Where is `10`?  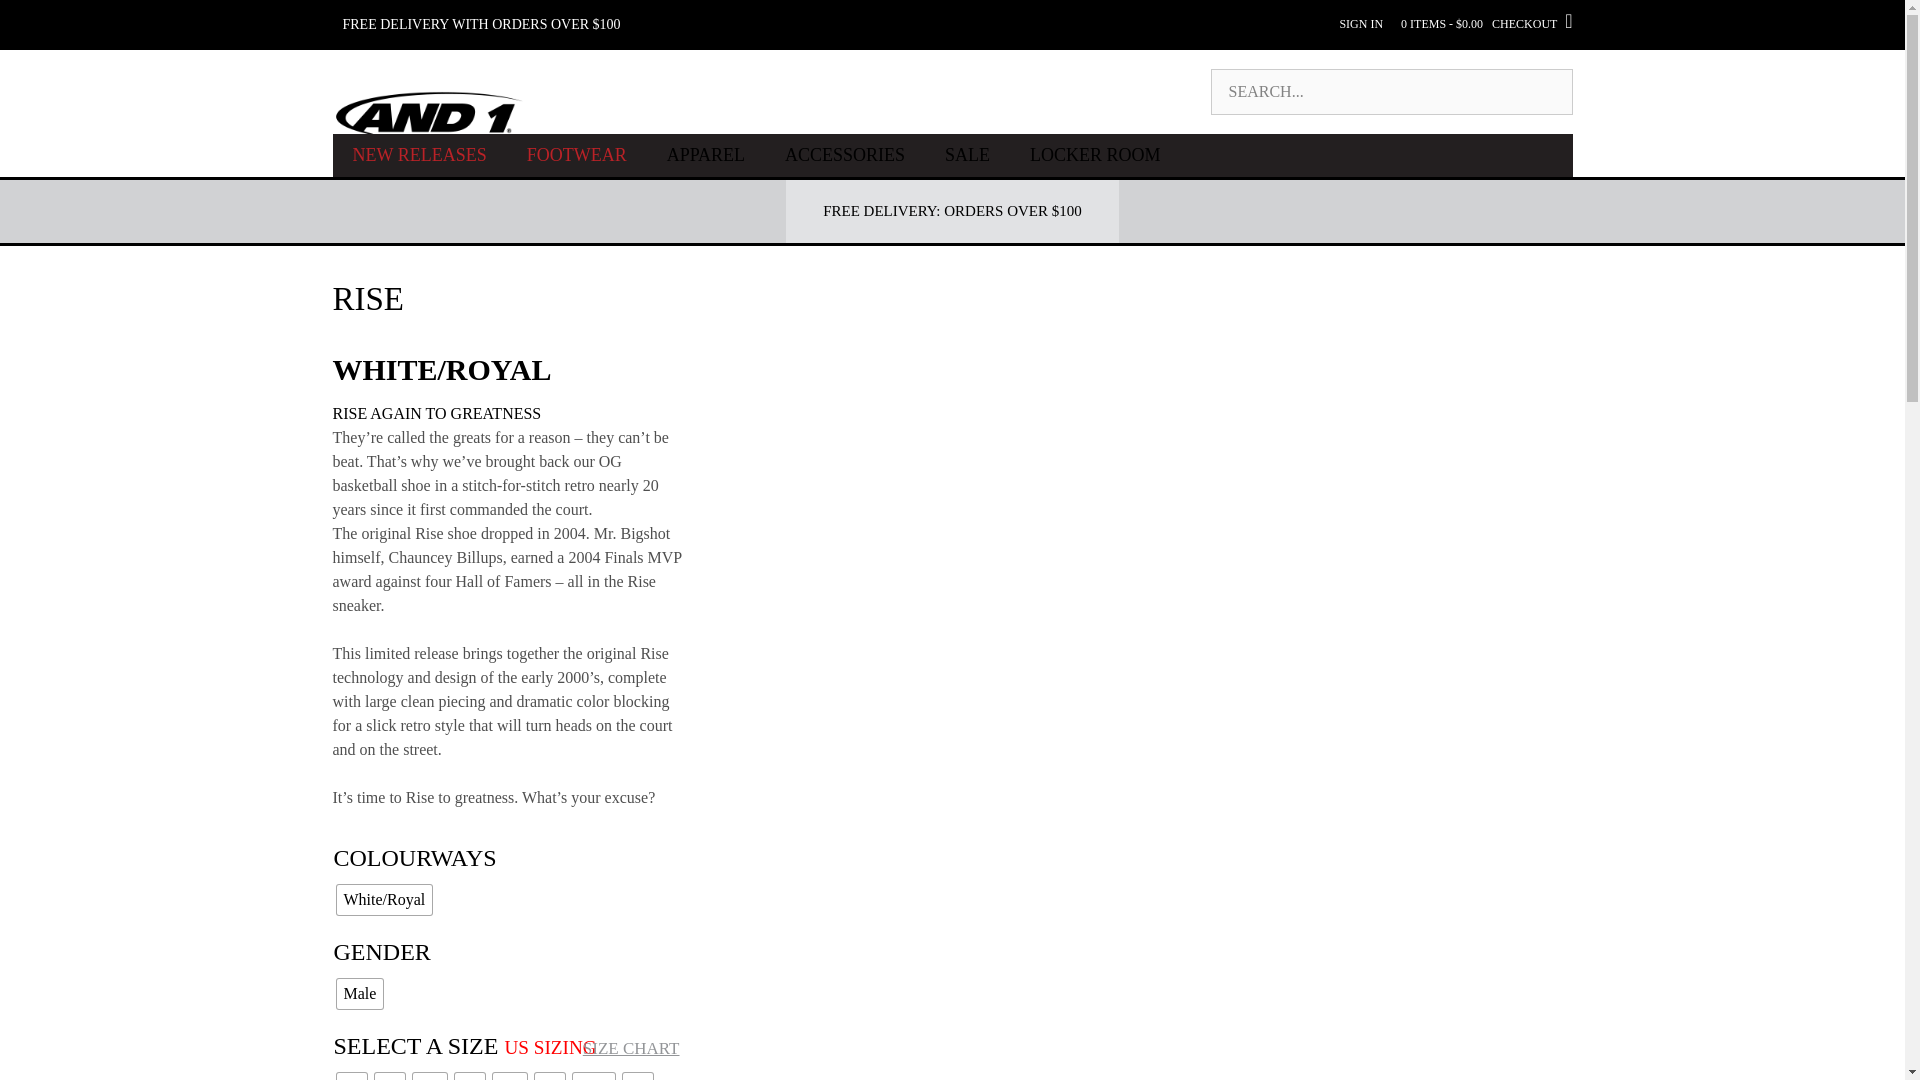 10 is located at coordinates (548, 1076).